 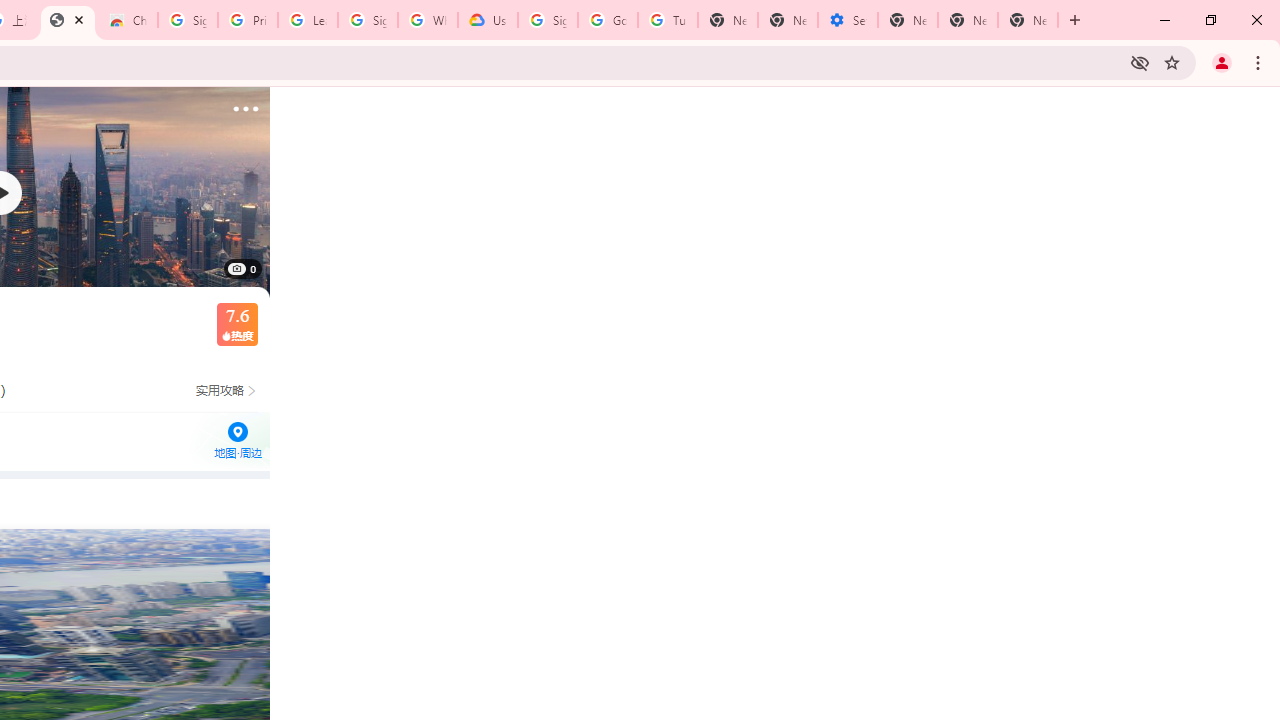 What do you see at coordinates (368, 20) in the screenshot?
I see `Sign in - Google Accounts` at bounding box center [368, 20].